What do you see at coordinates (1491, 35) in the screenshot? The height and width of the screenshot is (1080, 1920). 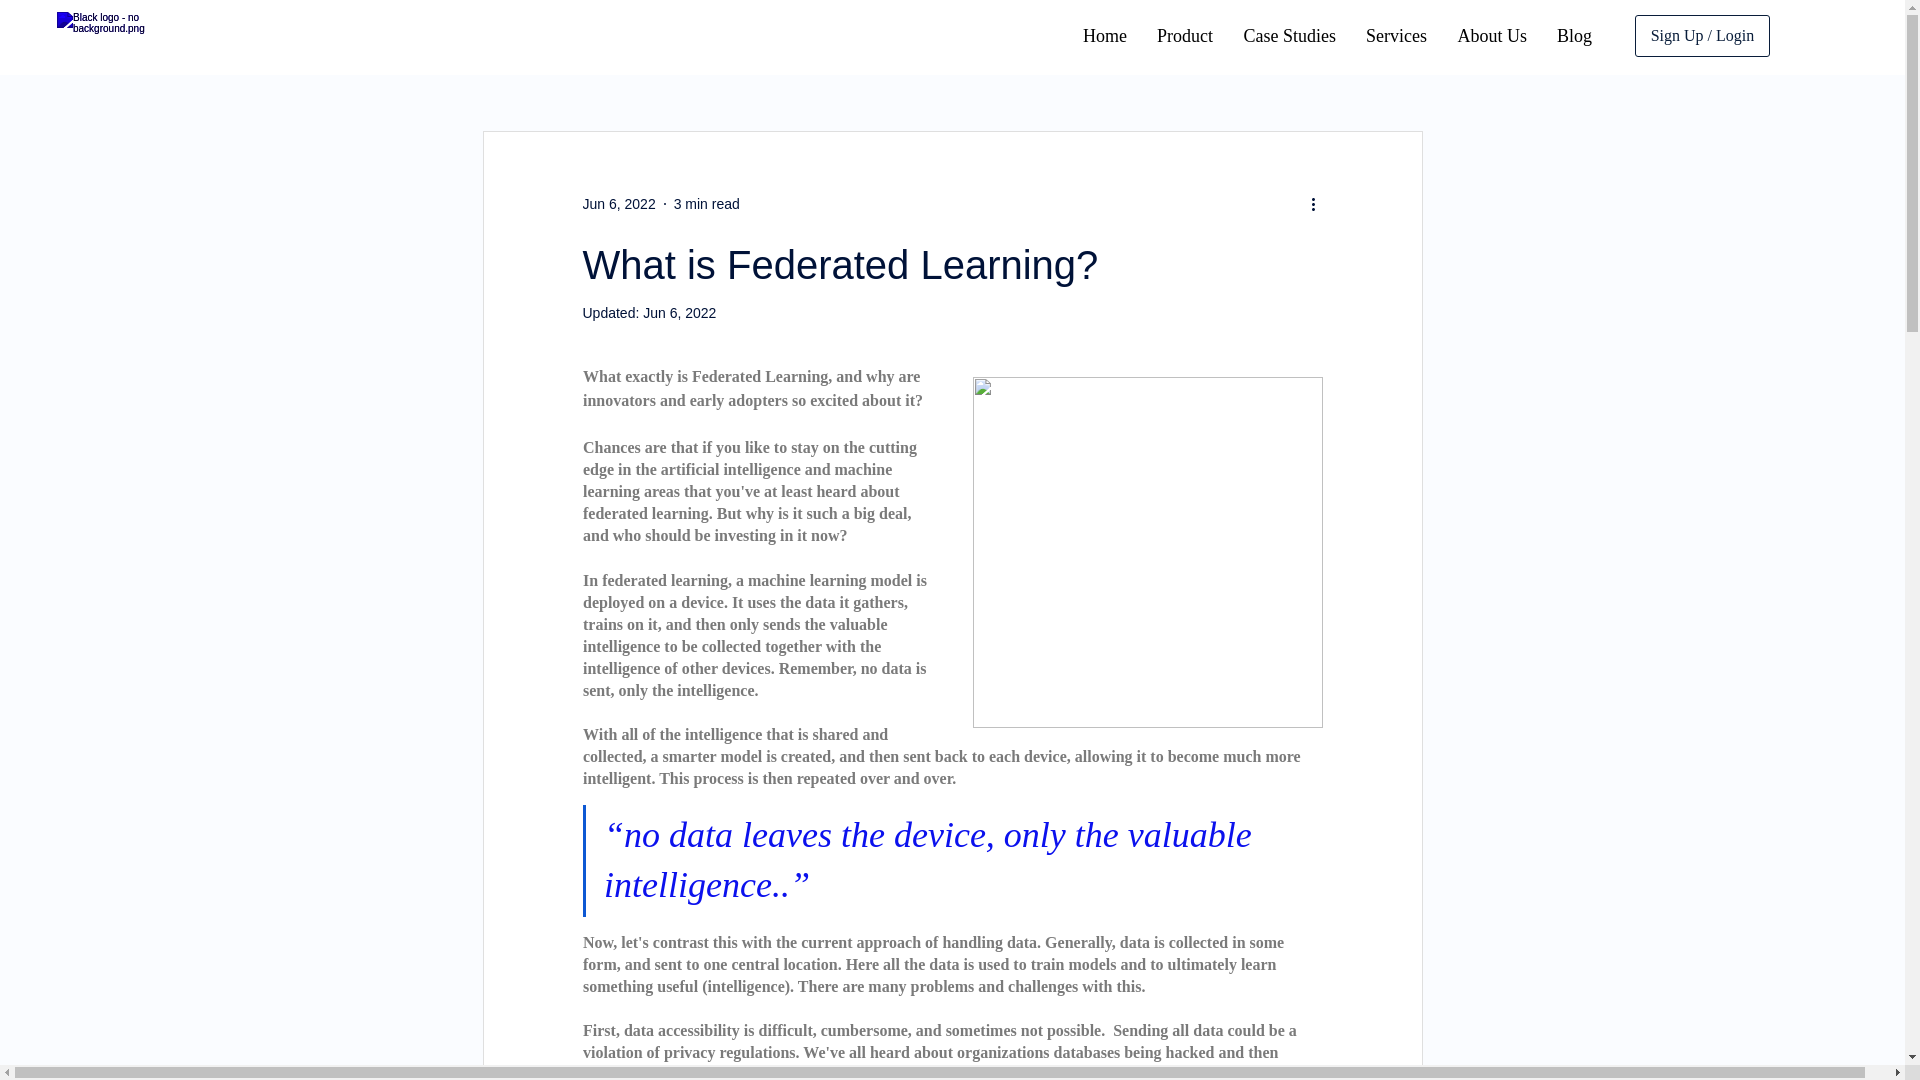 I see `About Us` at bounding box center [1491, 35].